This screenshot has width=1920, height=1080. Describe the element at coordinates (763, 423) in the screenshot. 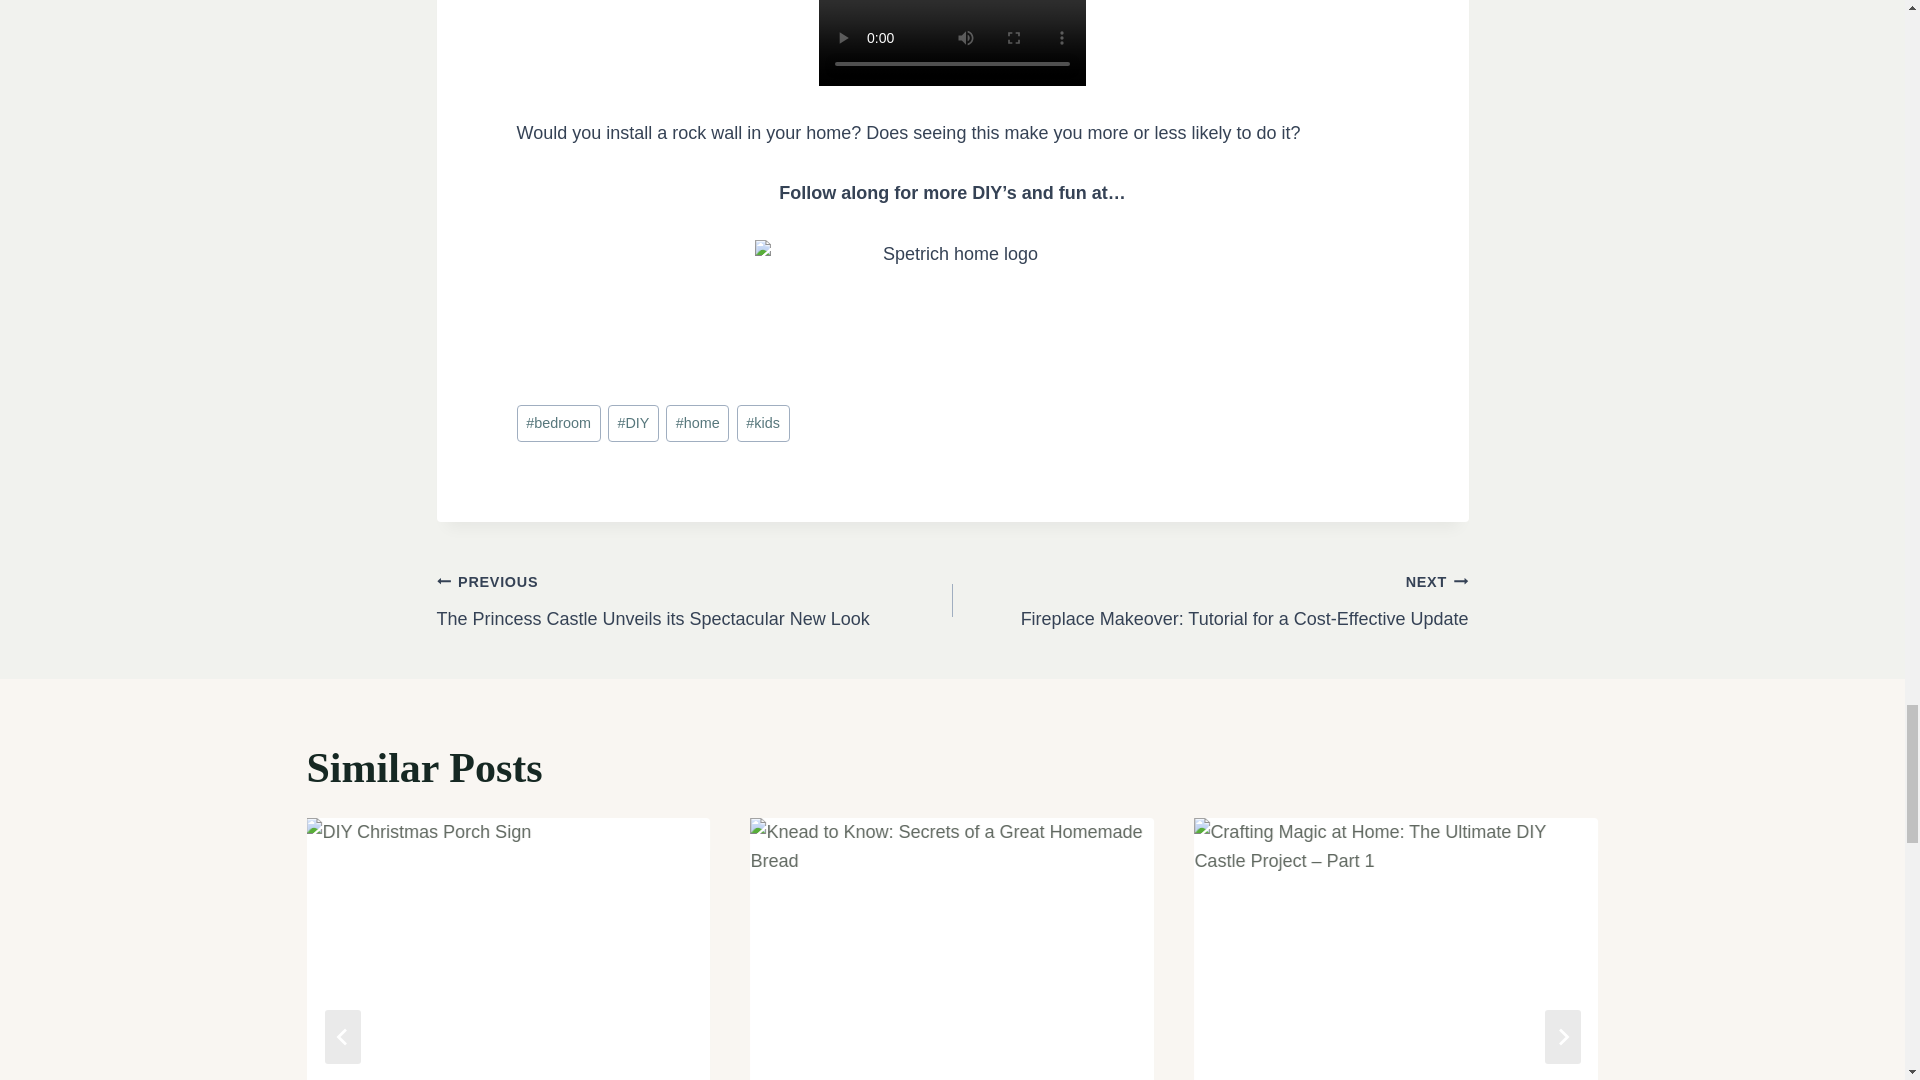

I see `kids` at that location.